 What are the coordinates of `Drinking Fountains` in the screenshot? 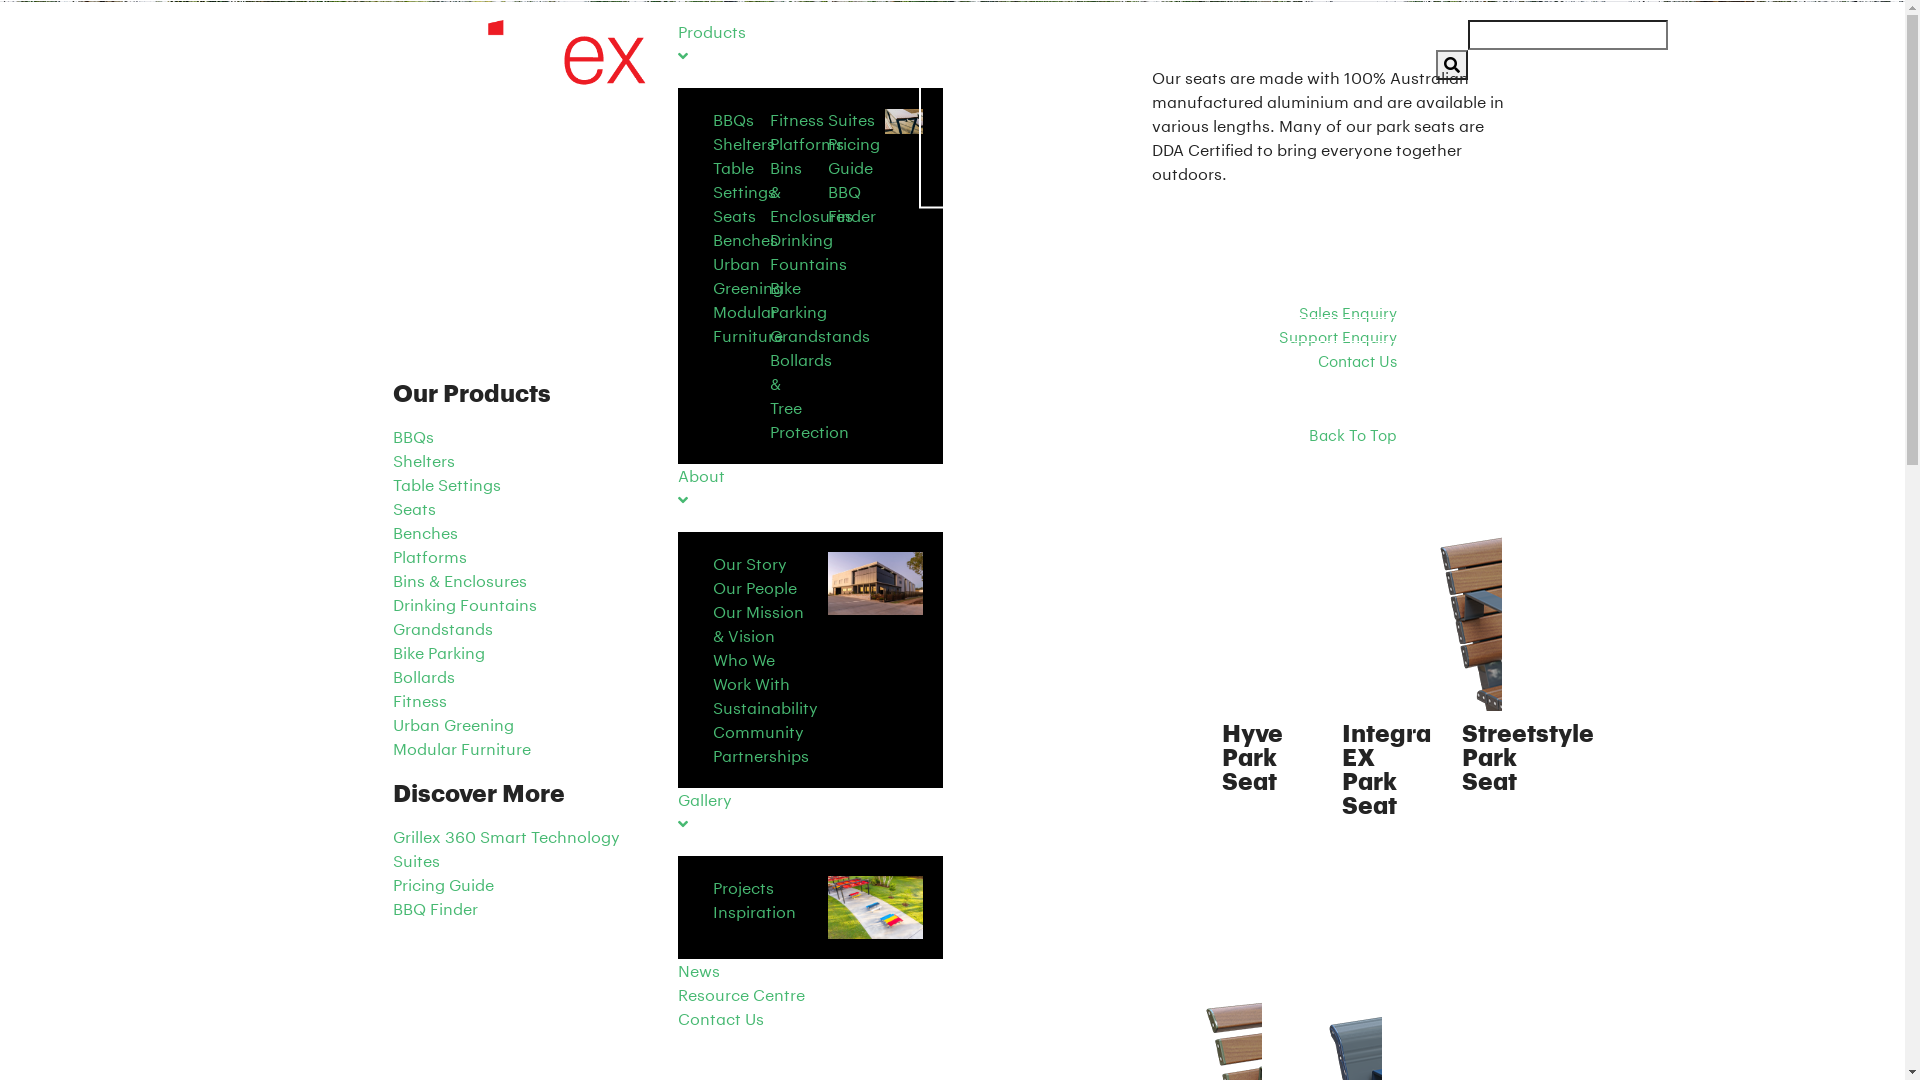 It's located at (808, 252).